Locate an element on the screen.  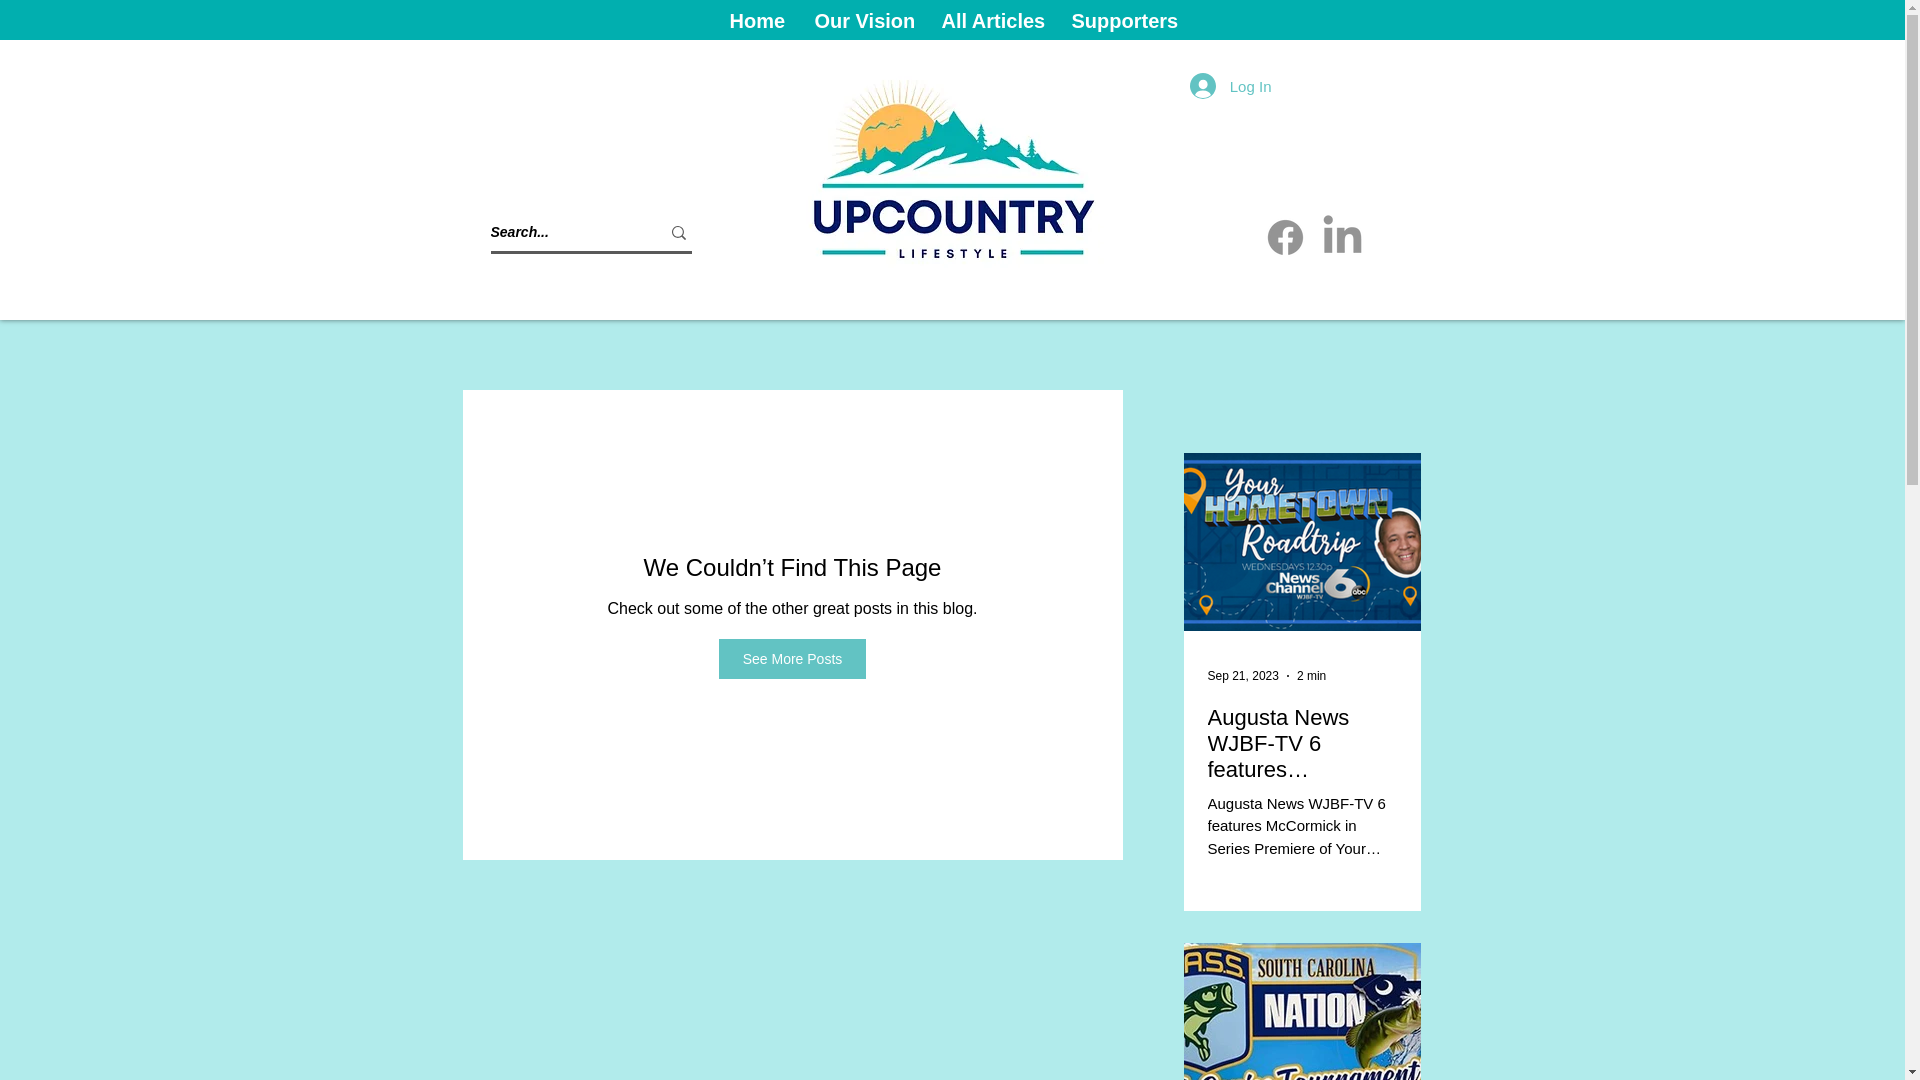
See More Posts is located at coordinates (792, 659).